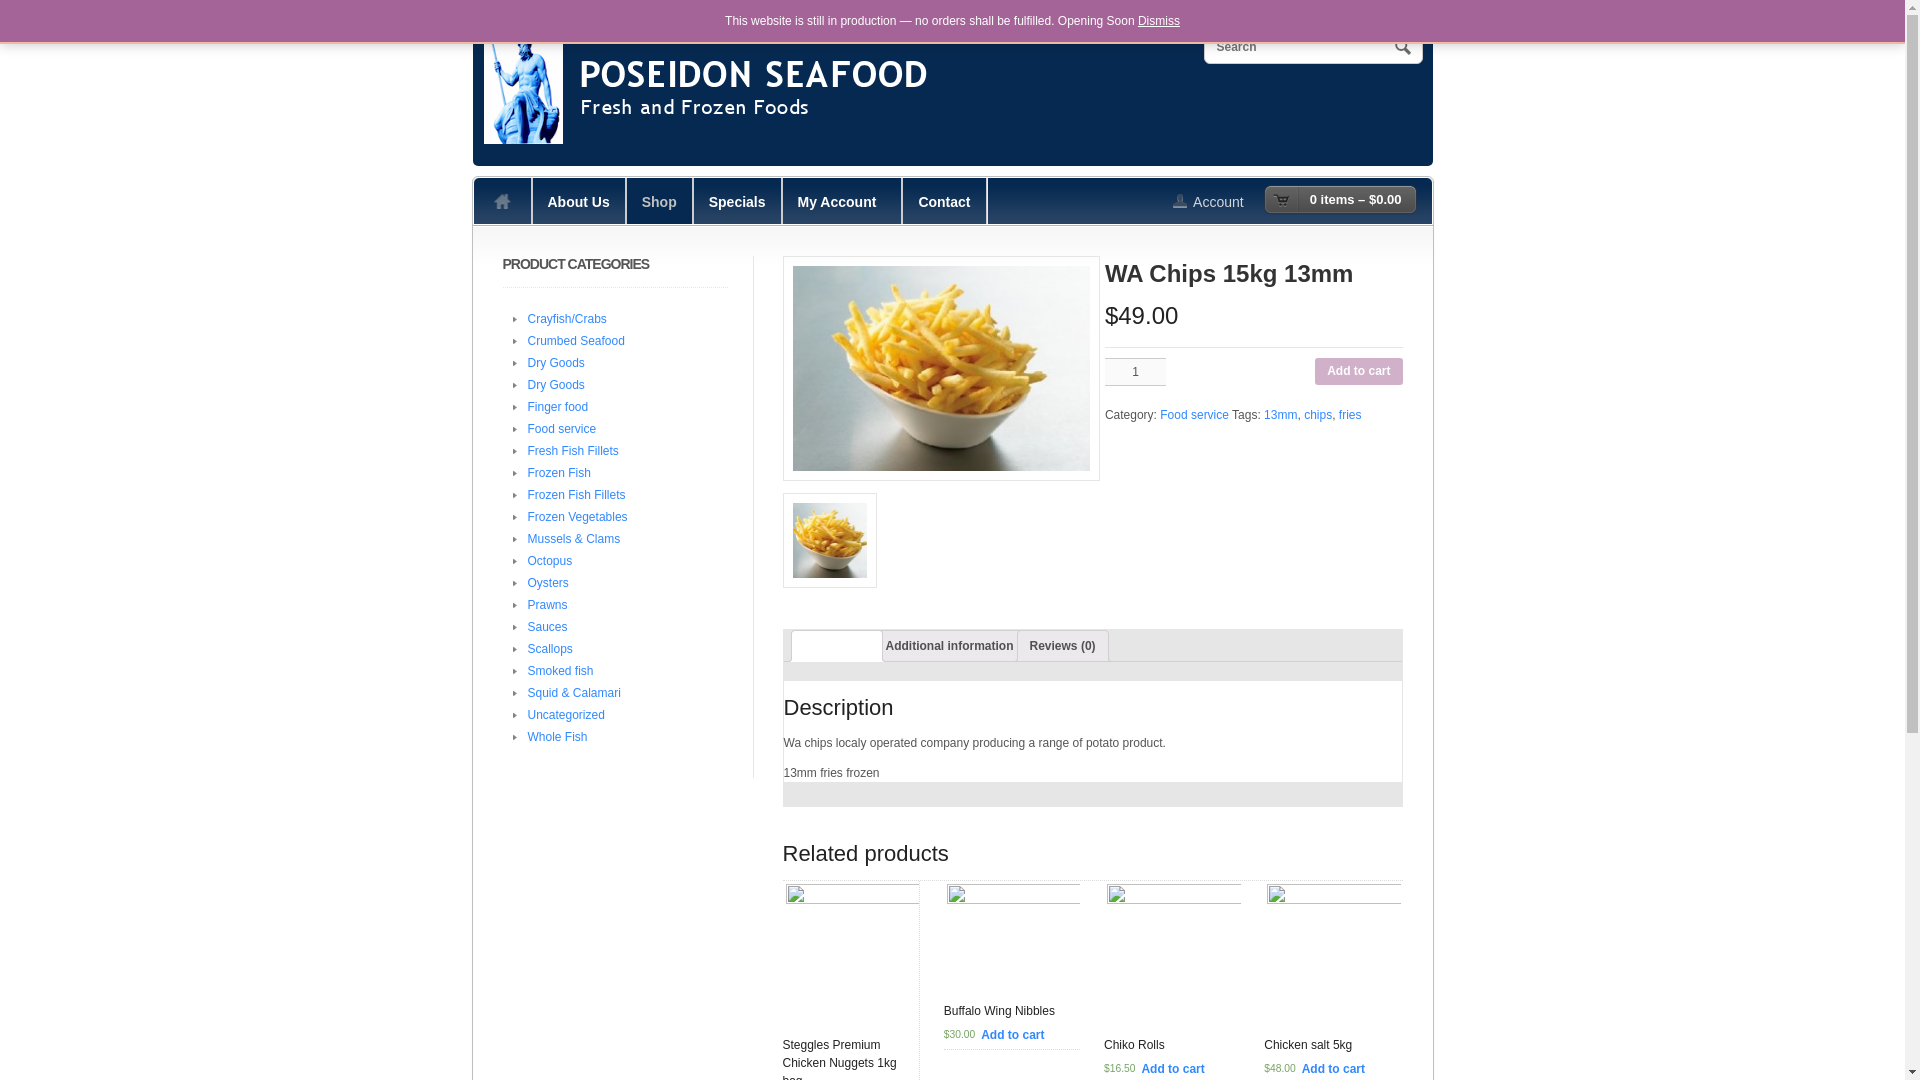 The image size is (1920, 1080). I want to click on chips, so click(1318, 415).